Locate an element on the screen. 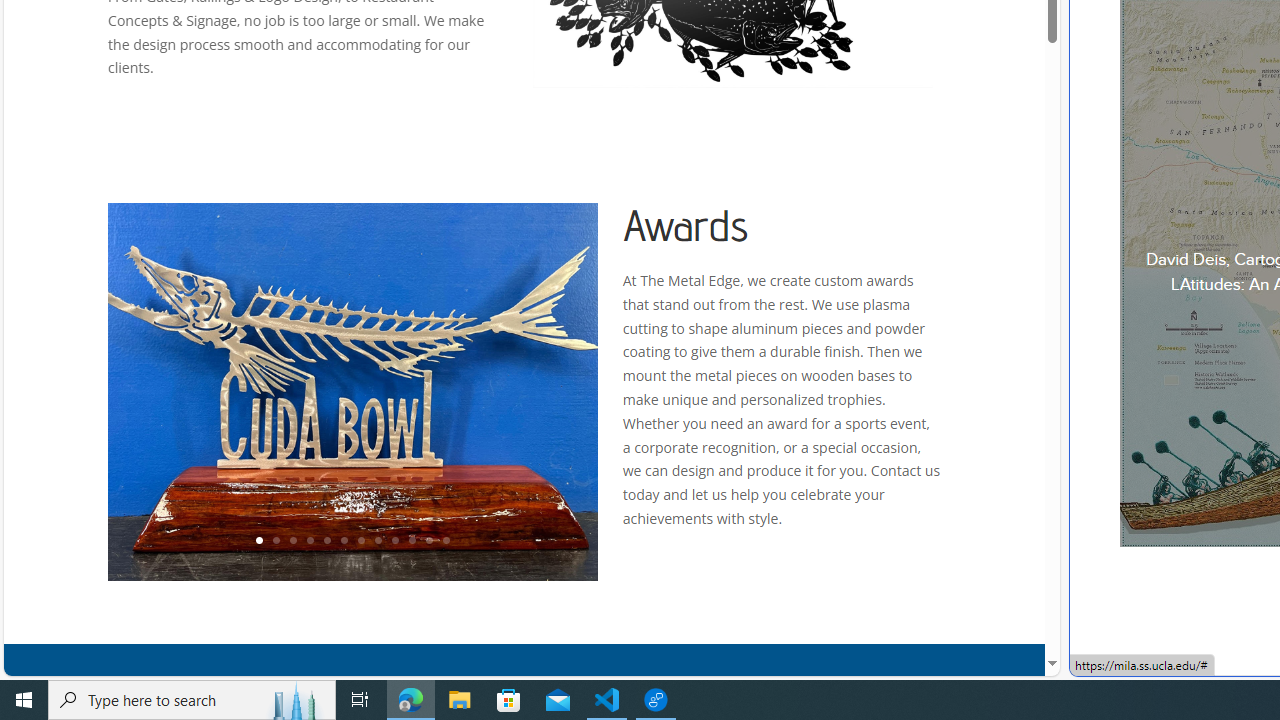 The height and width of the screenshot is (720, 1280). 8 is located at coordinates (377, 541).